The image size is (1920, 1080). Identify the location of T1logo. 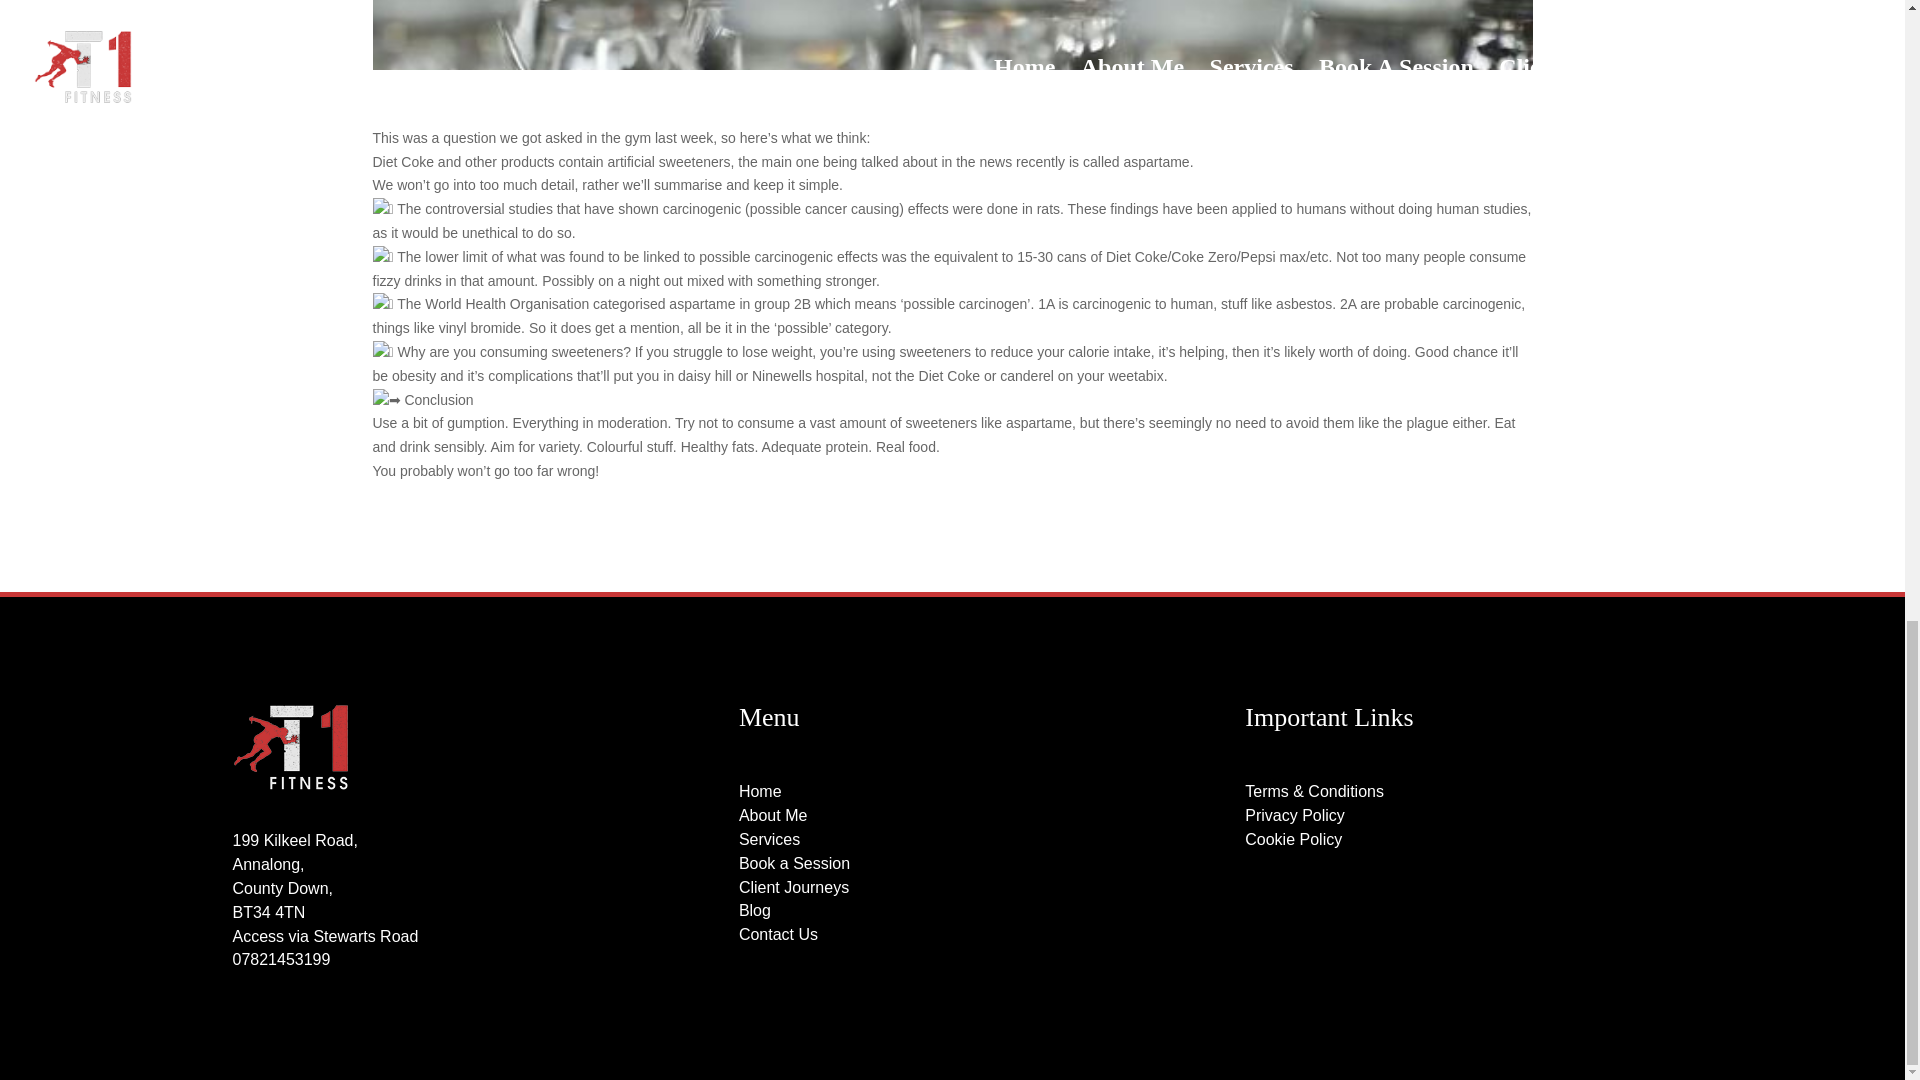
(290, 747).